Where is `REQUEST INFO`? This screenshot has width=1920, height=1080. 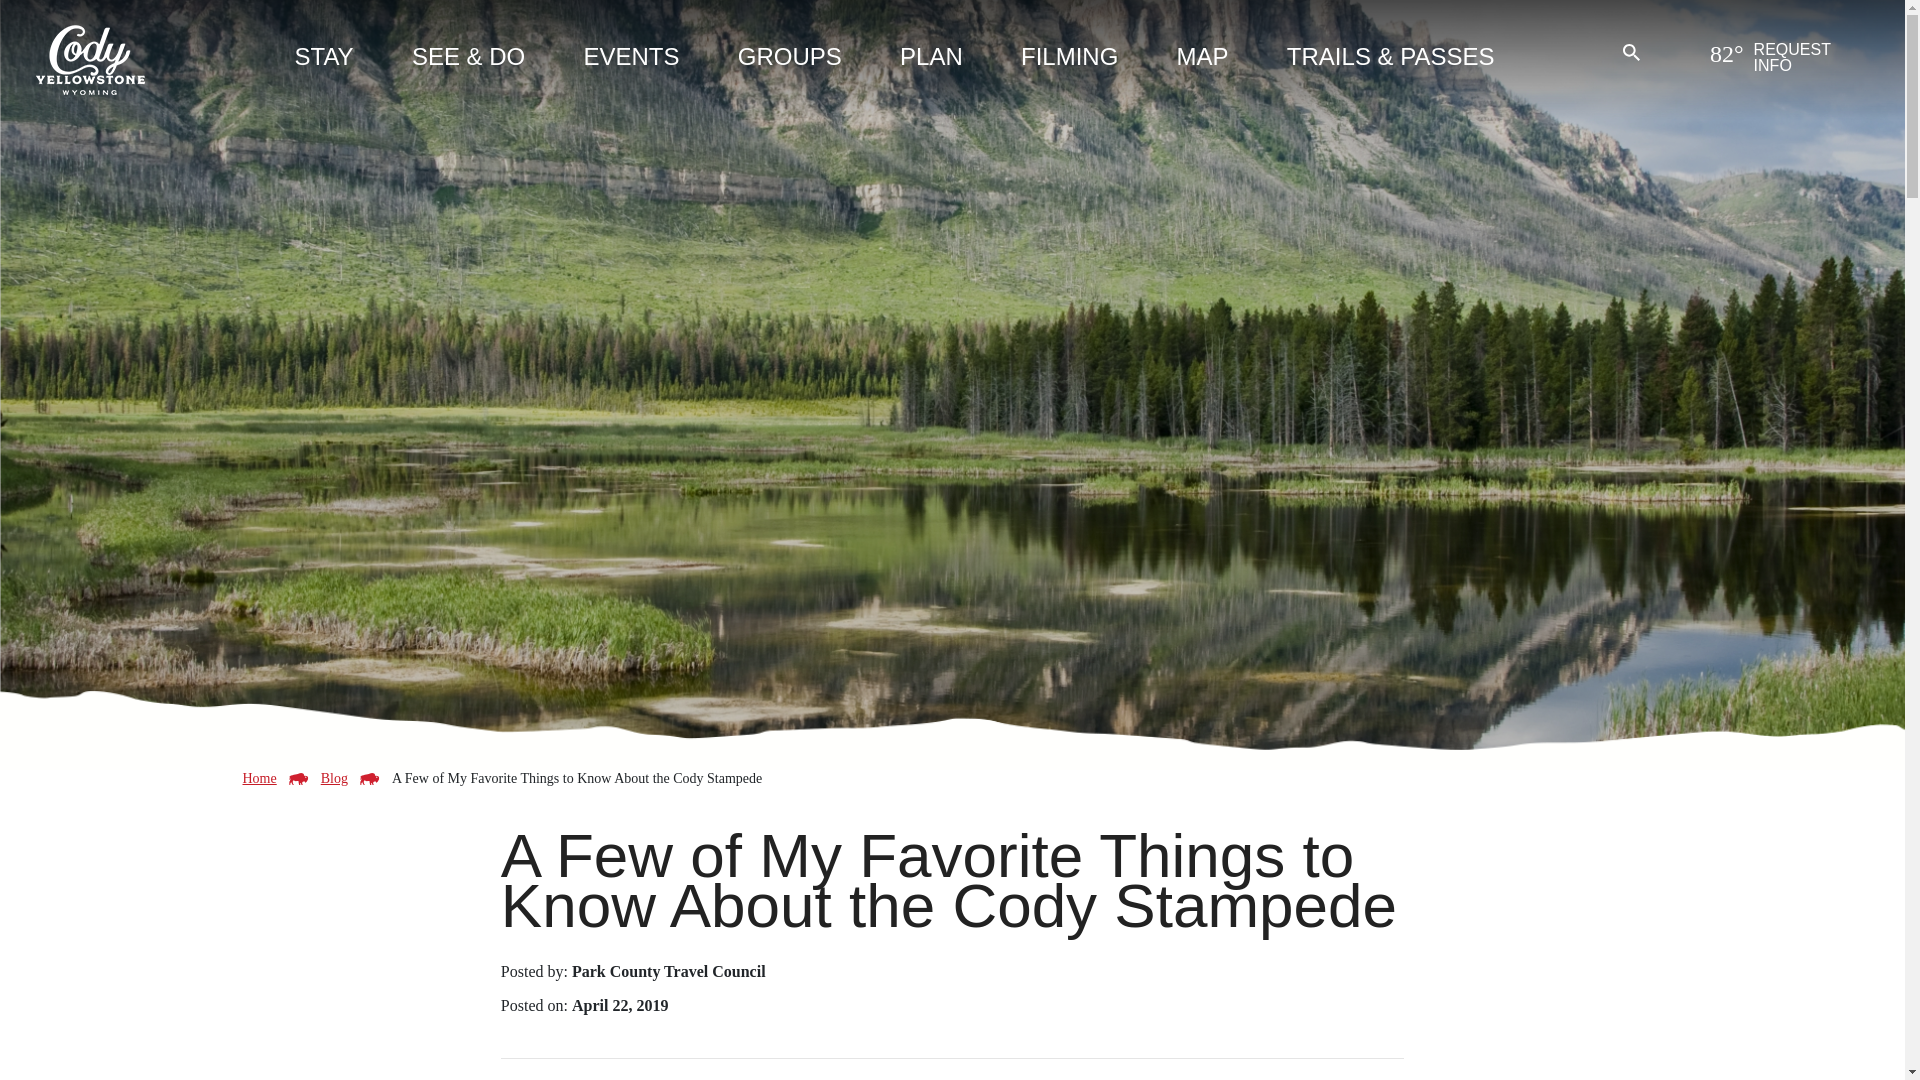 REQUEST INFO is located at coordinates (1814, 64).